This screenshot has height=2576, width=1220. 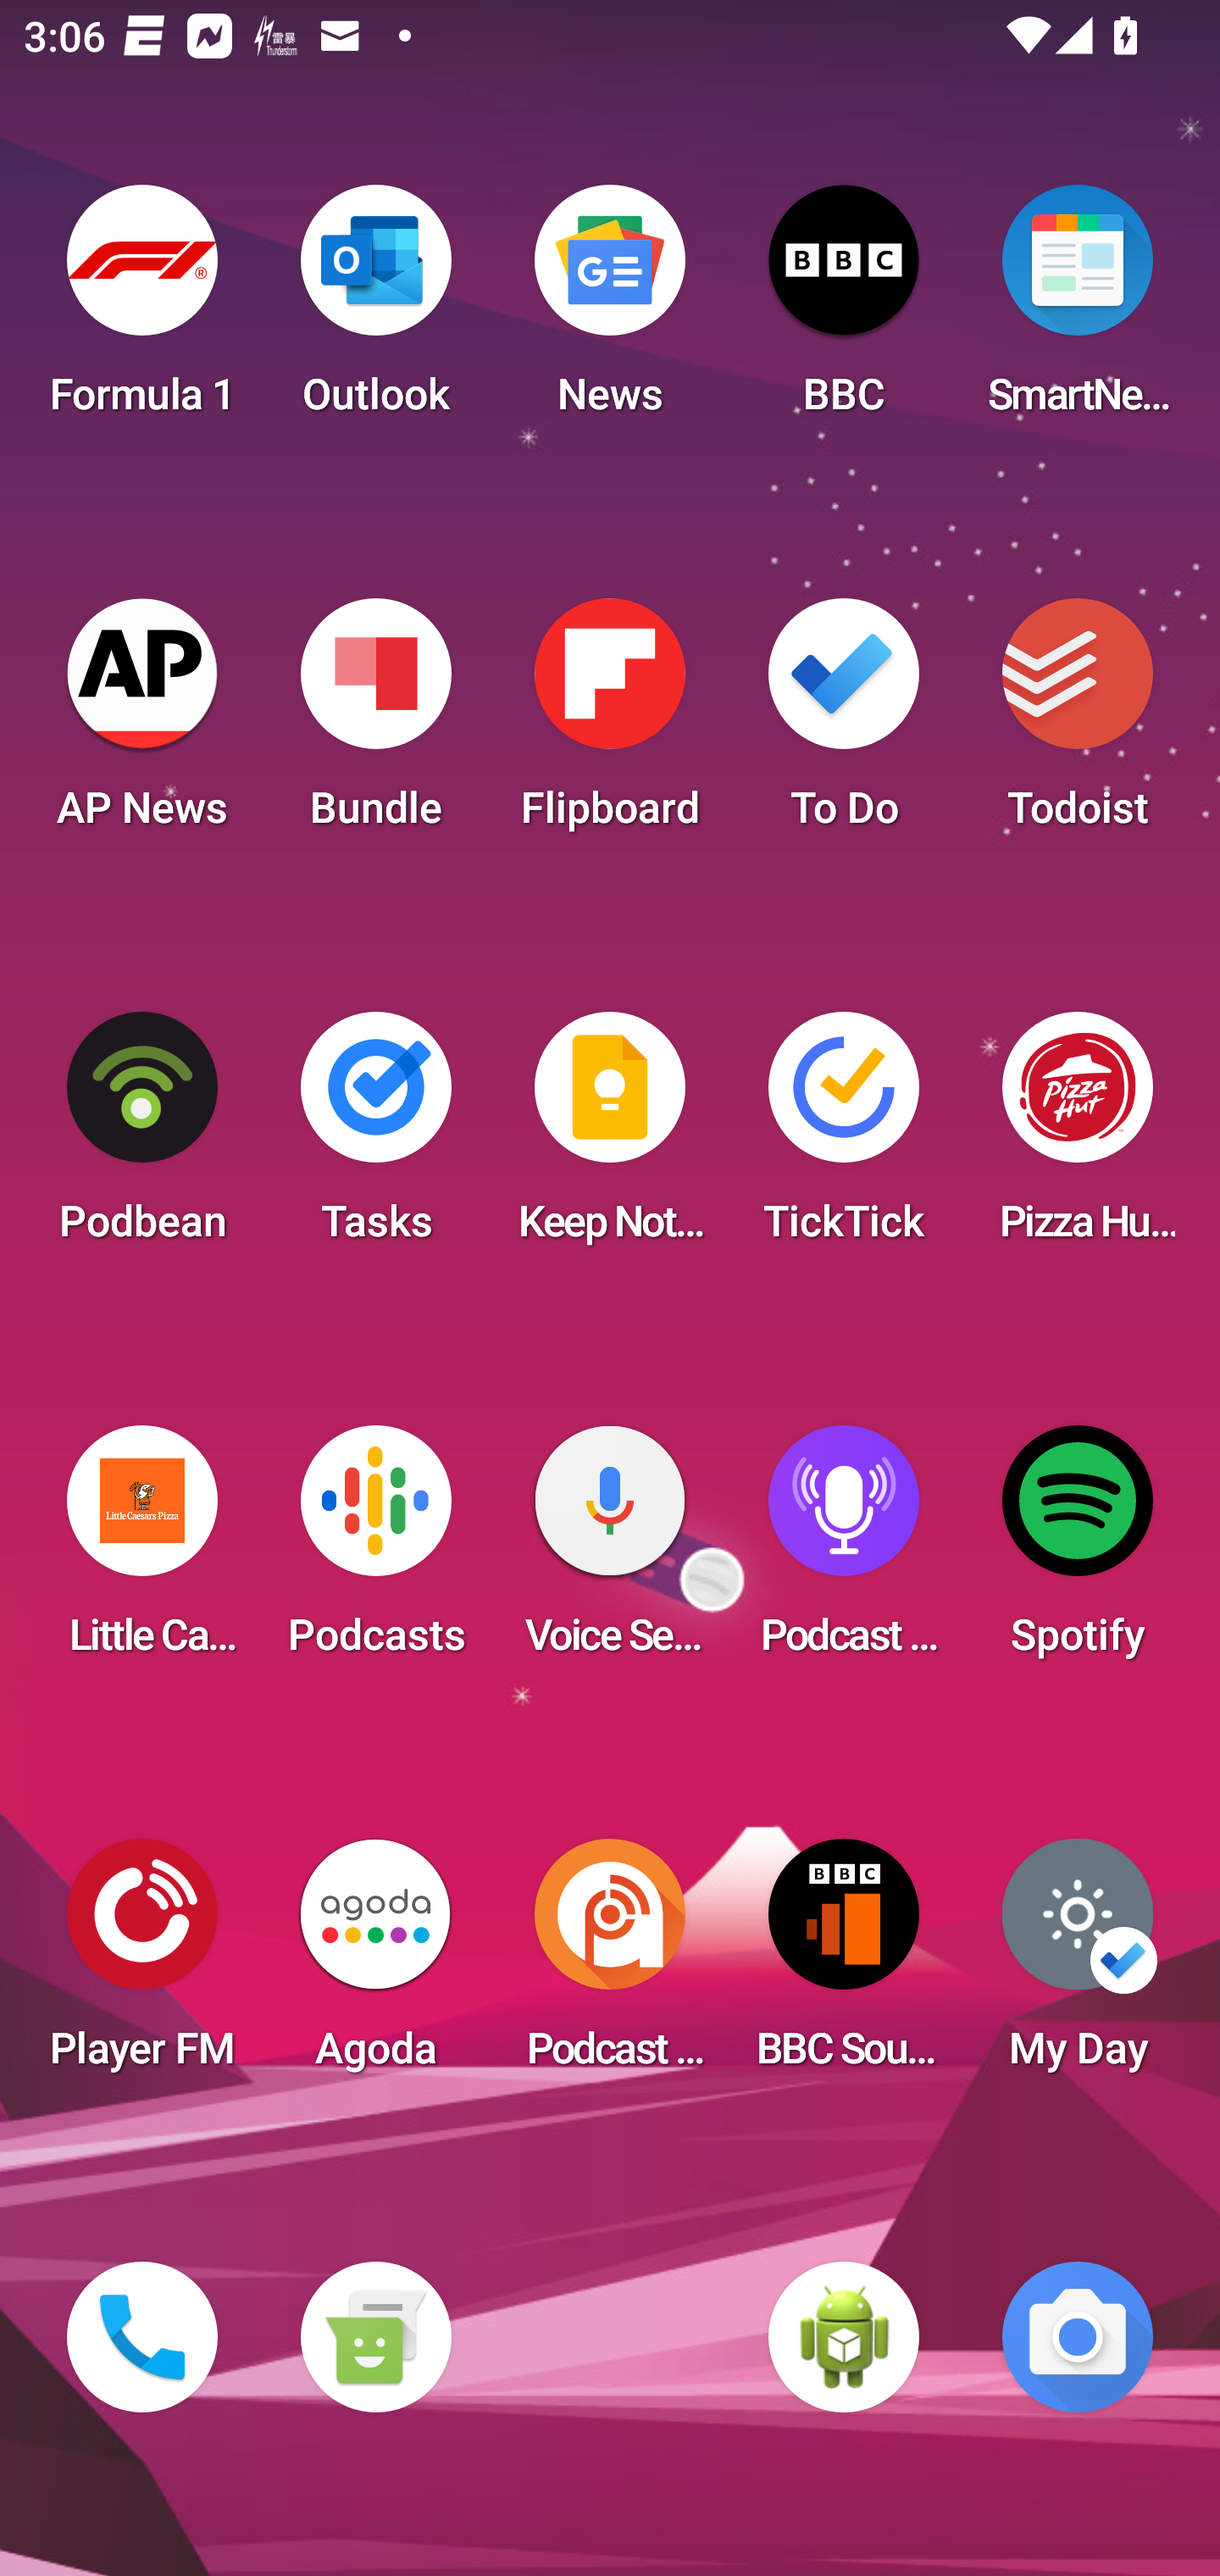 I want to click on To Do, so click(x=844, y=724).